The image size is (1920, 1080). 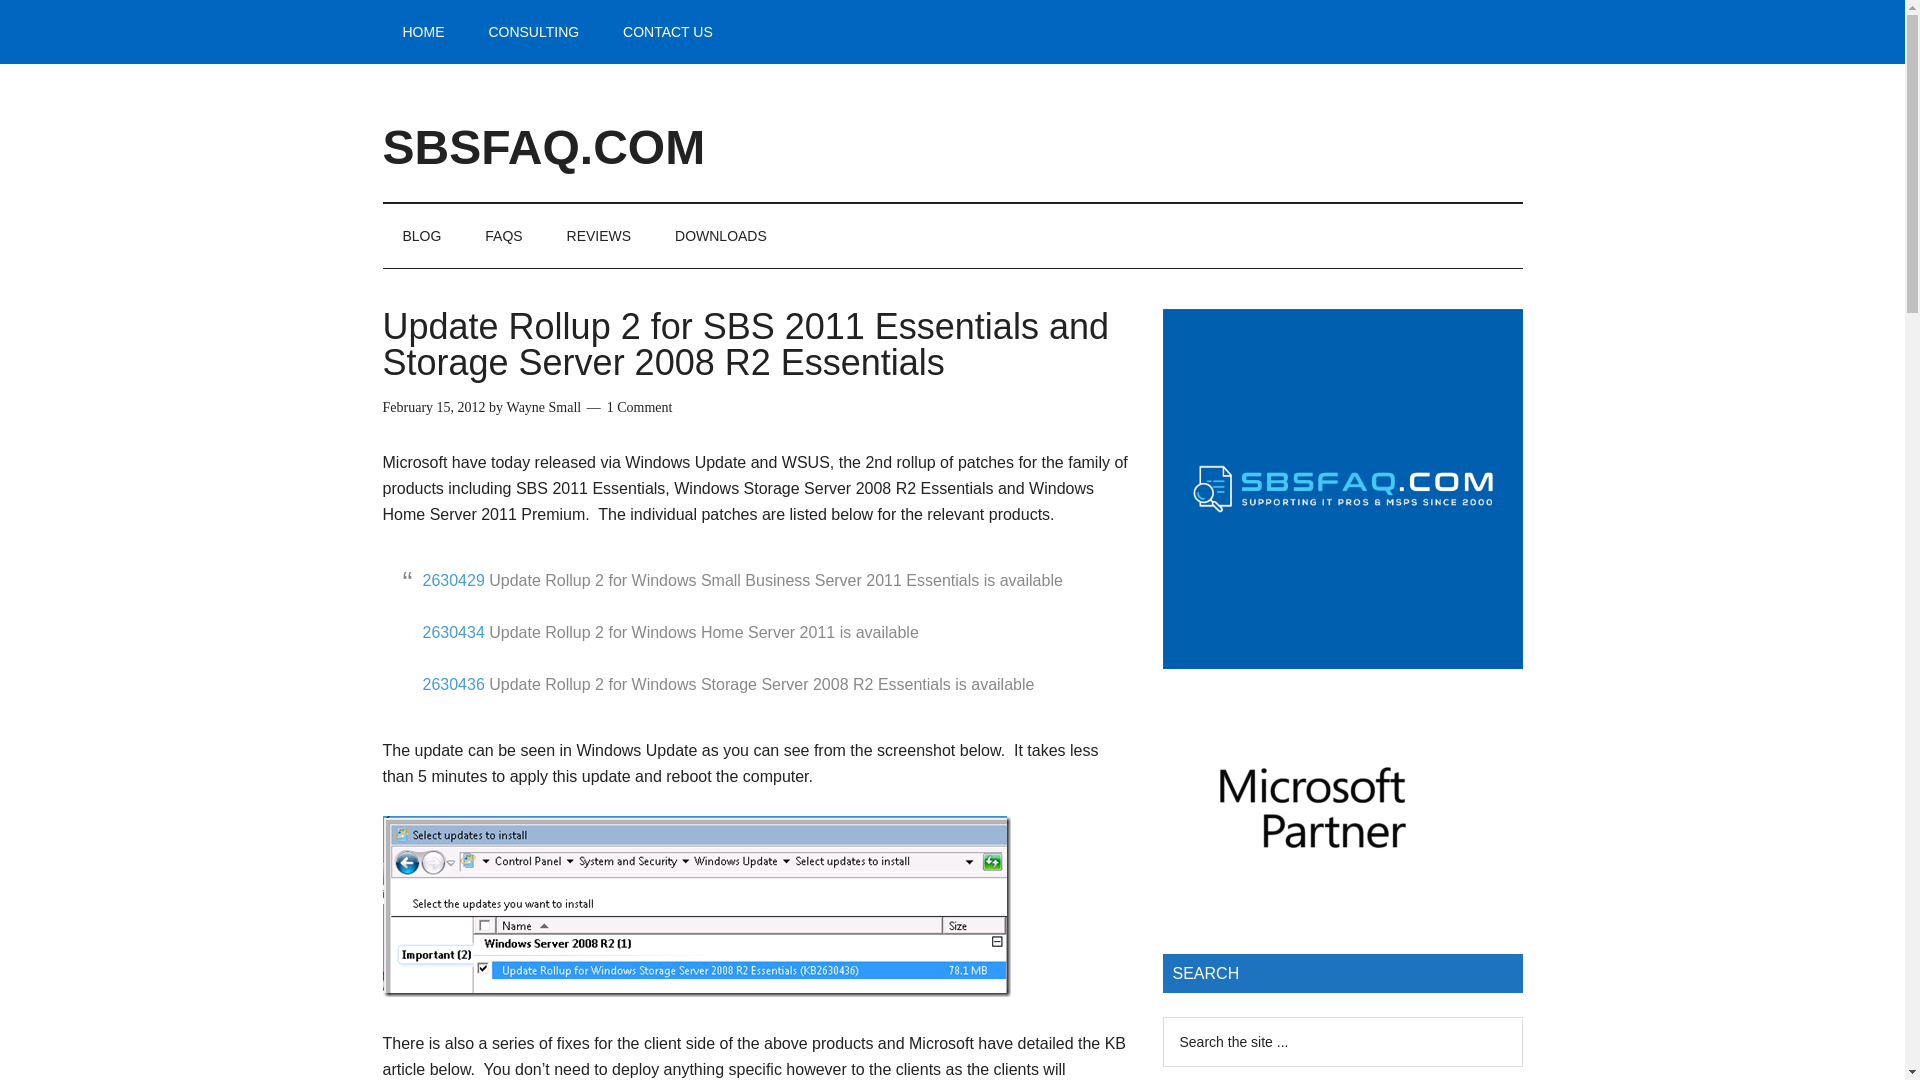 I want to click on 2630434, so click(x=452, y=632).